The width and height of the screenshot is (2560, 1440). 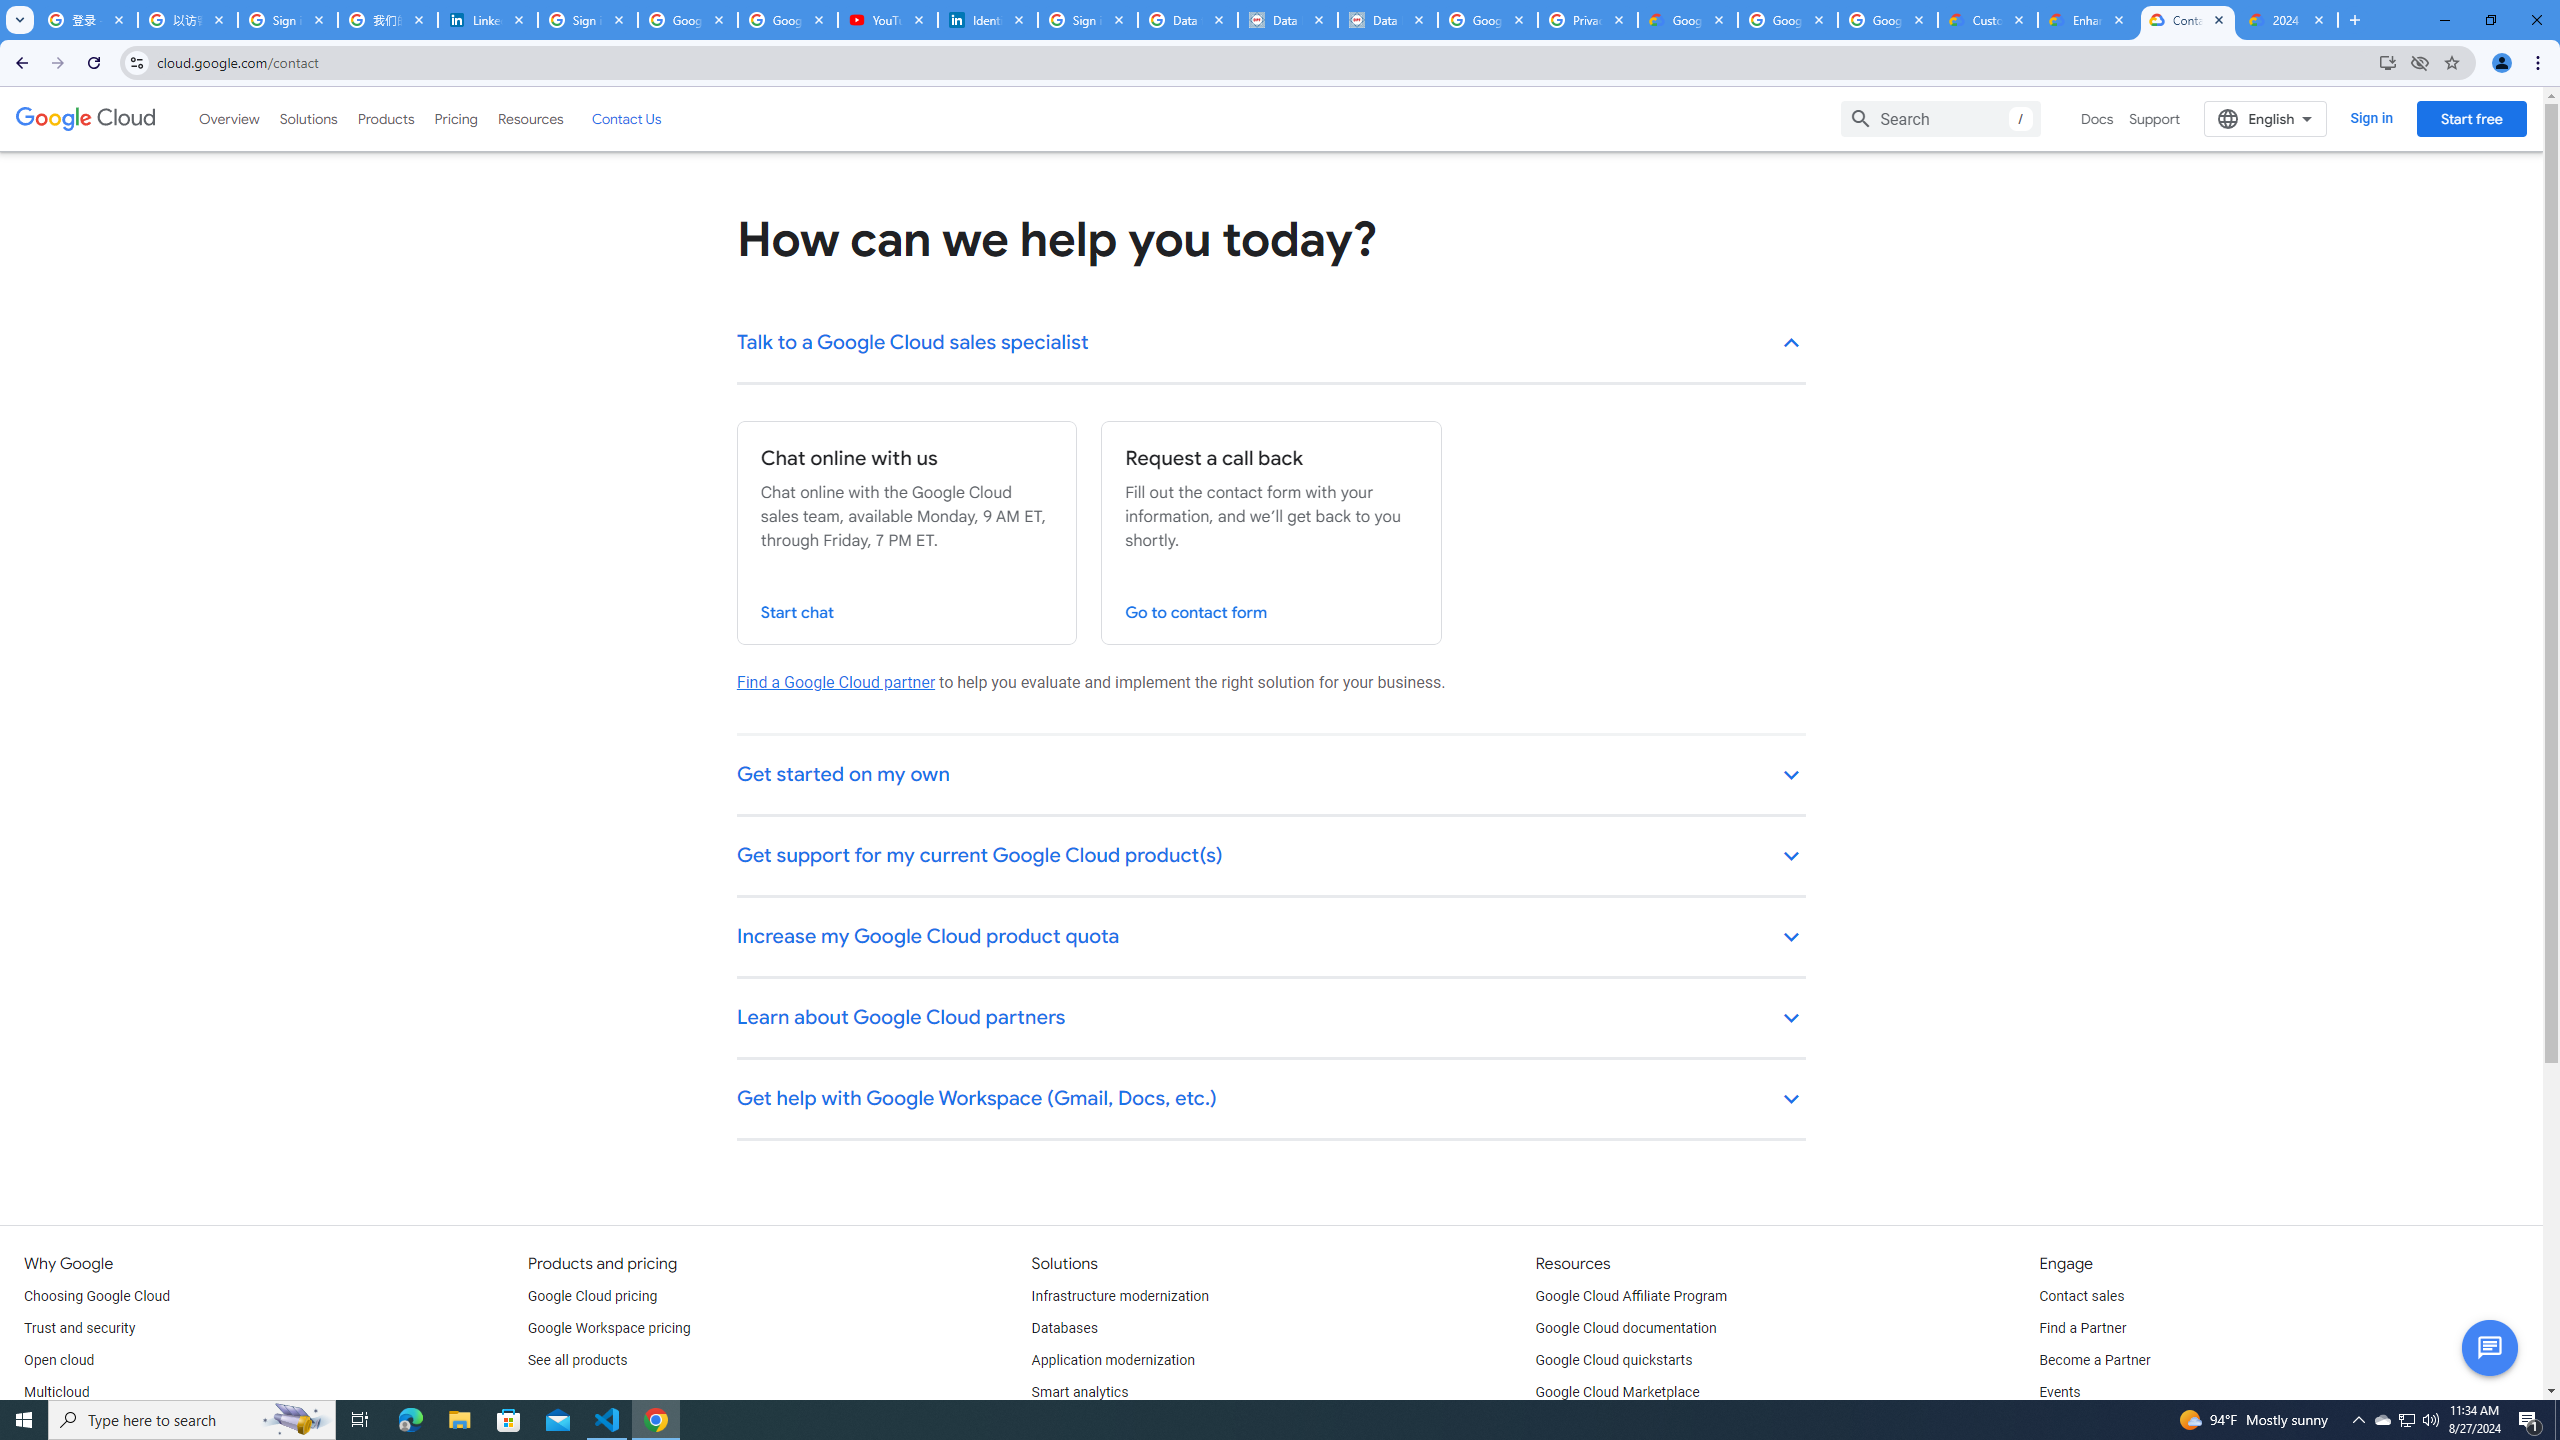 I want to click on Find a Partner, so click(x=2082, y=1328).